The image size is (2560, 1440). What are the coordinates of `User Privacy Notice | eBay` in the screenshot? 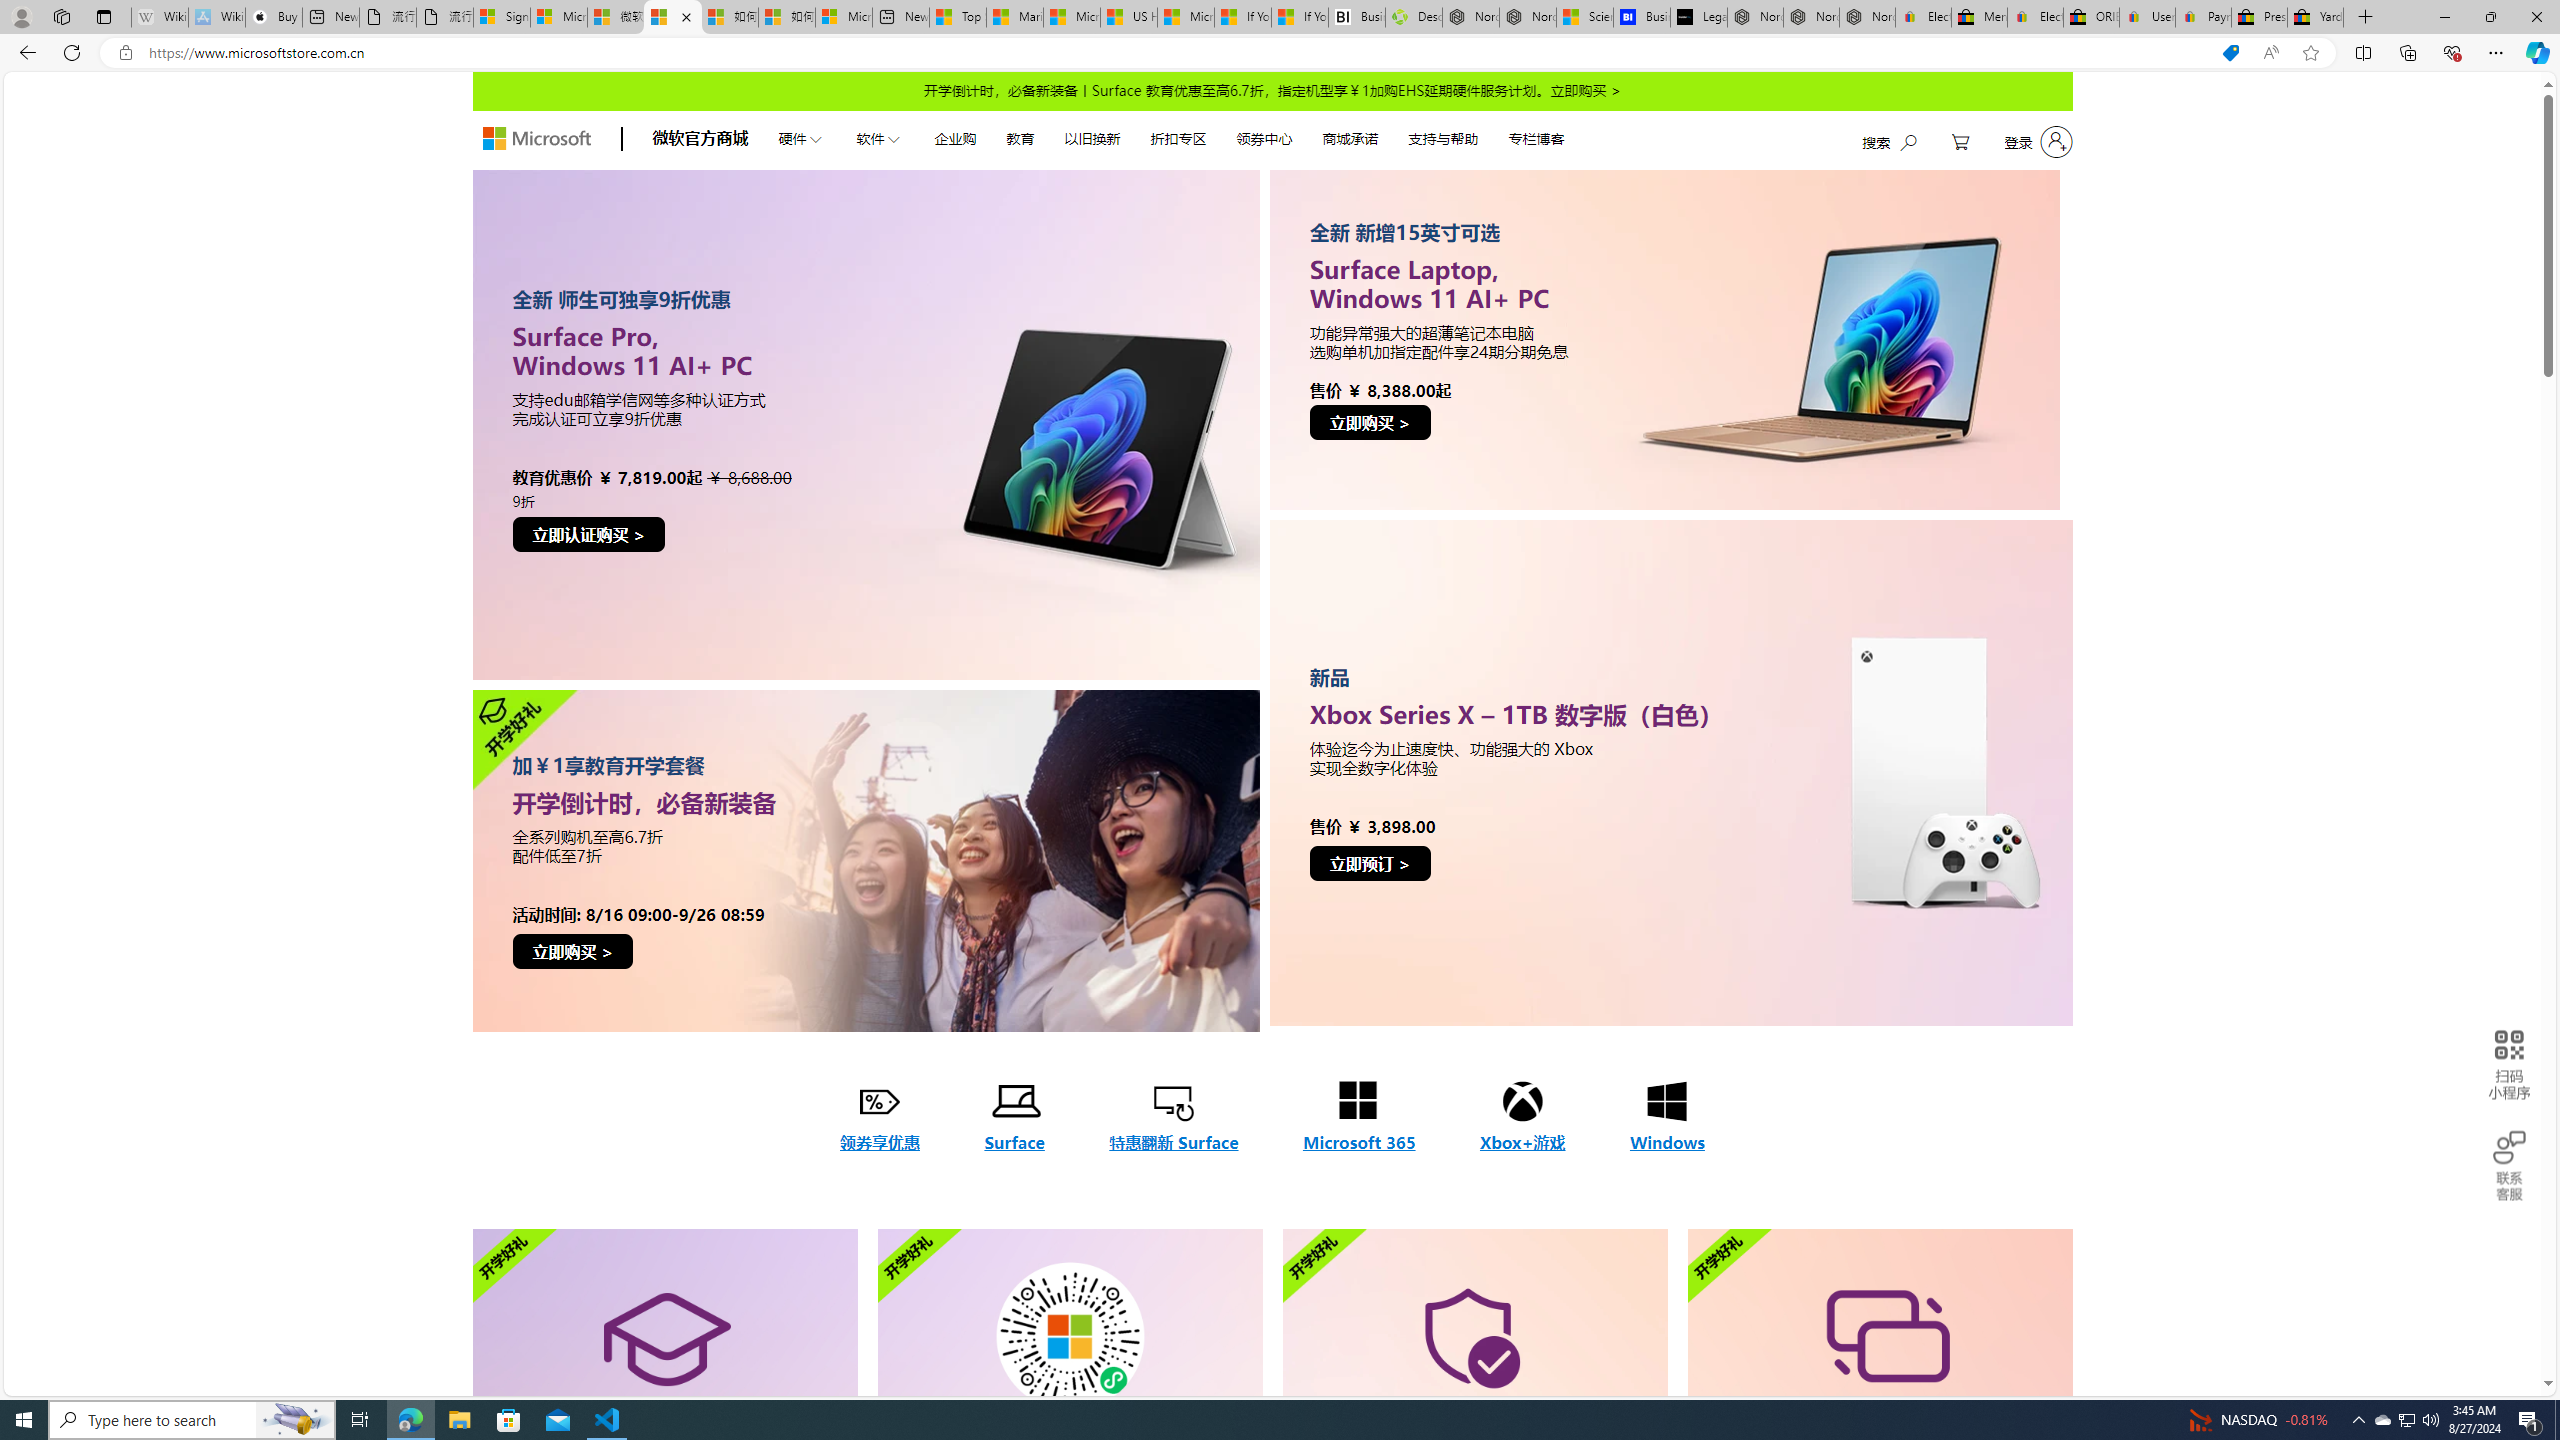 It's located at (2148, 17).